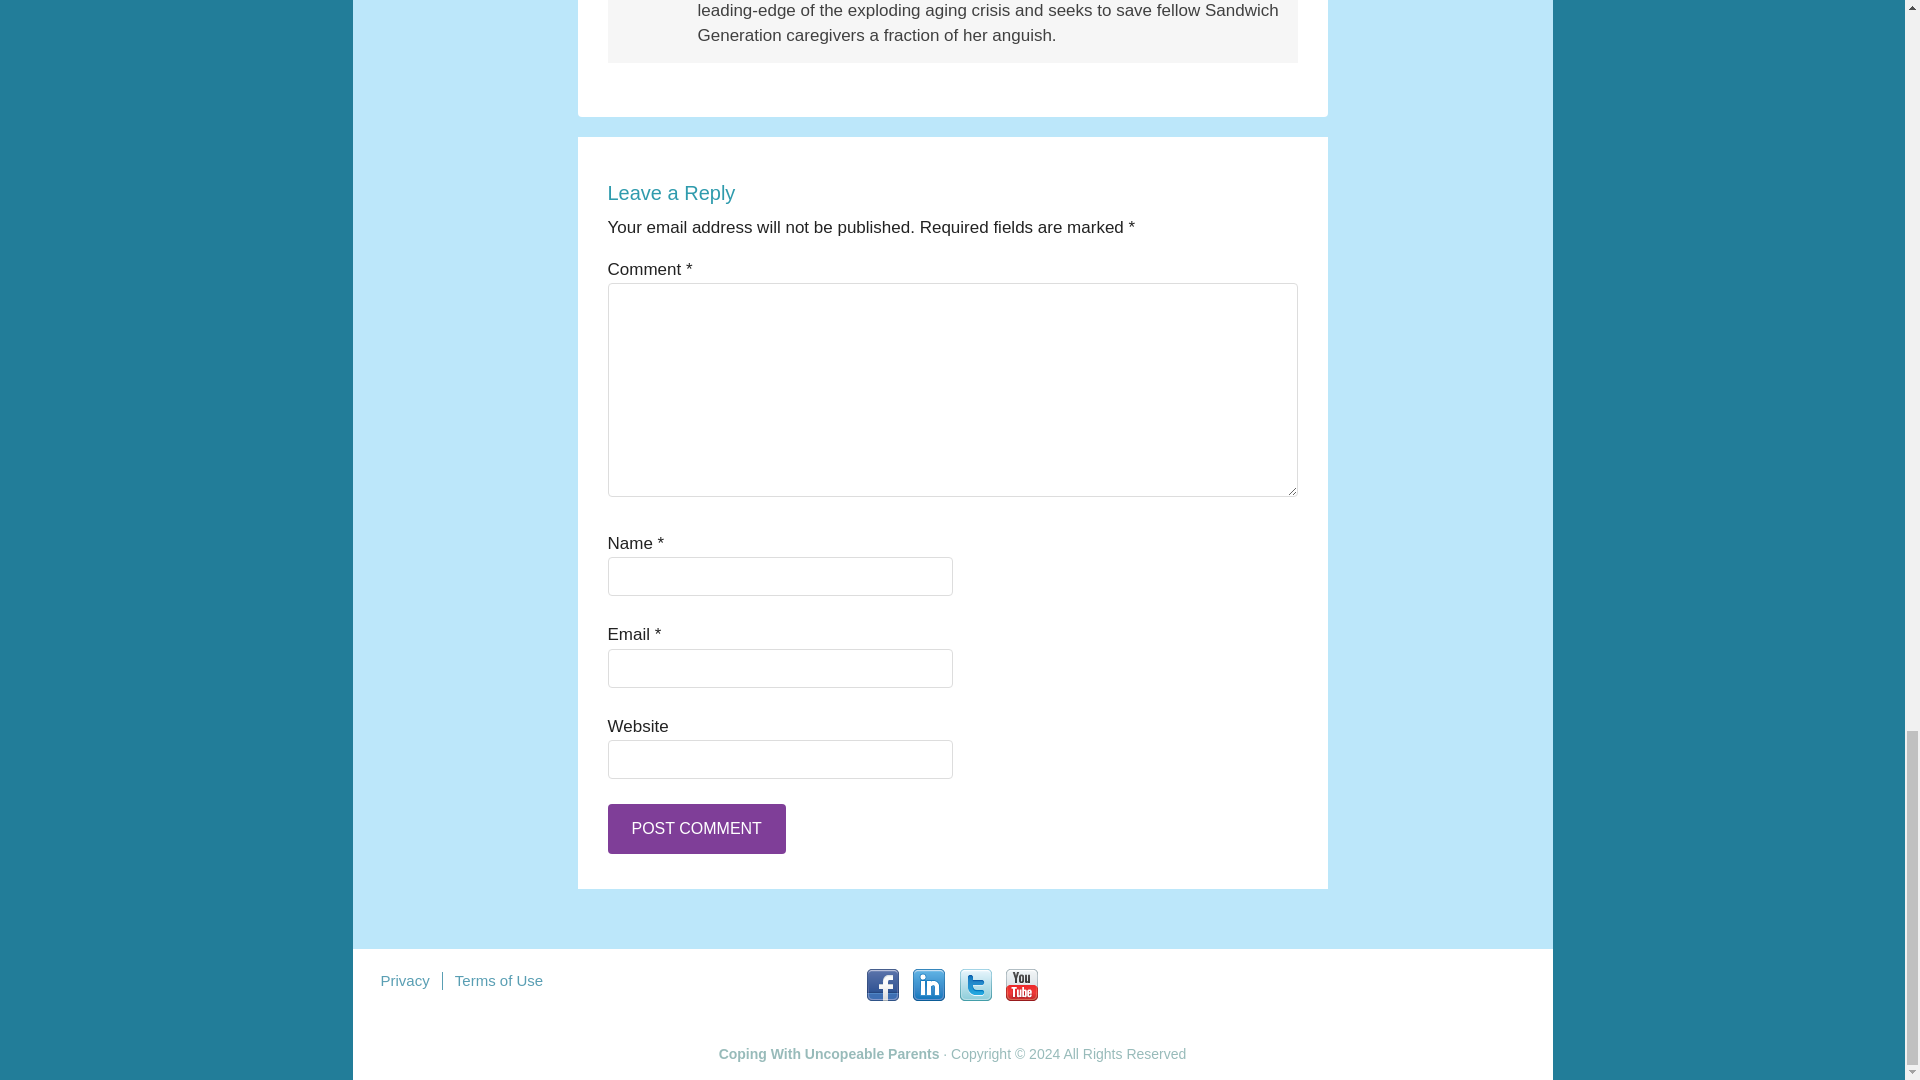  Describe the element at coordinates (928, 984) in the screenshot. I see `Linkedin` at that location.